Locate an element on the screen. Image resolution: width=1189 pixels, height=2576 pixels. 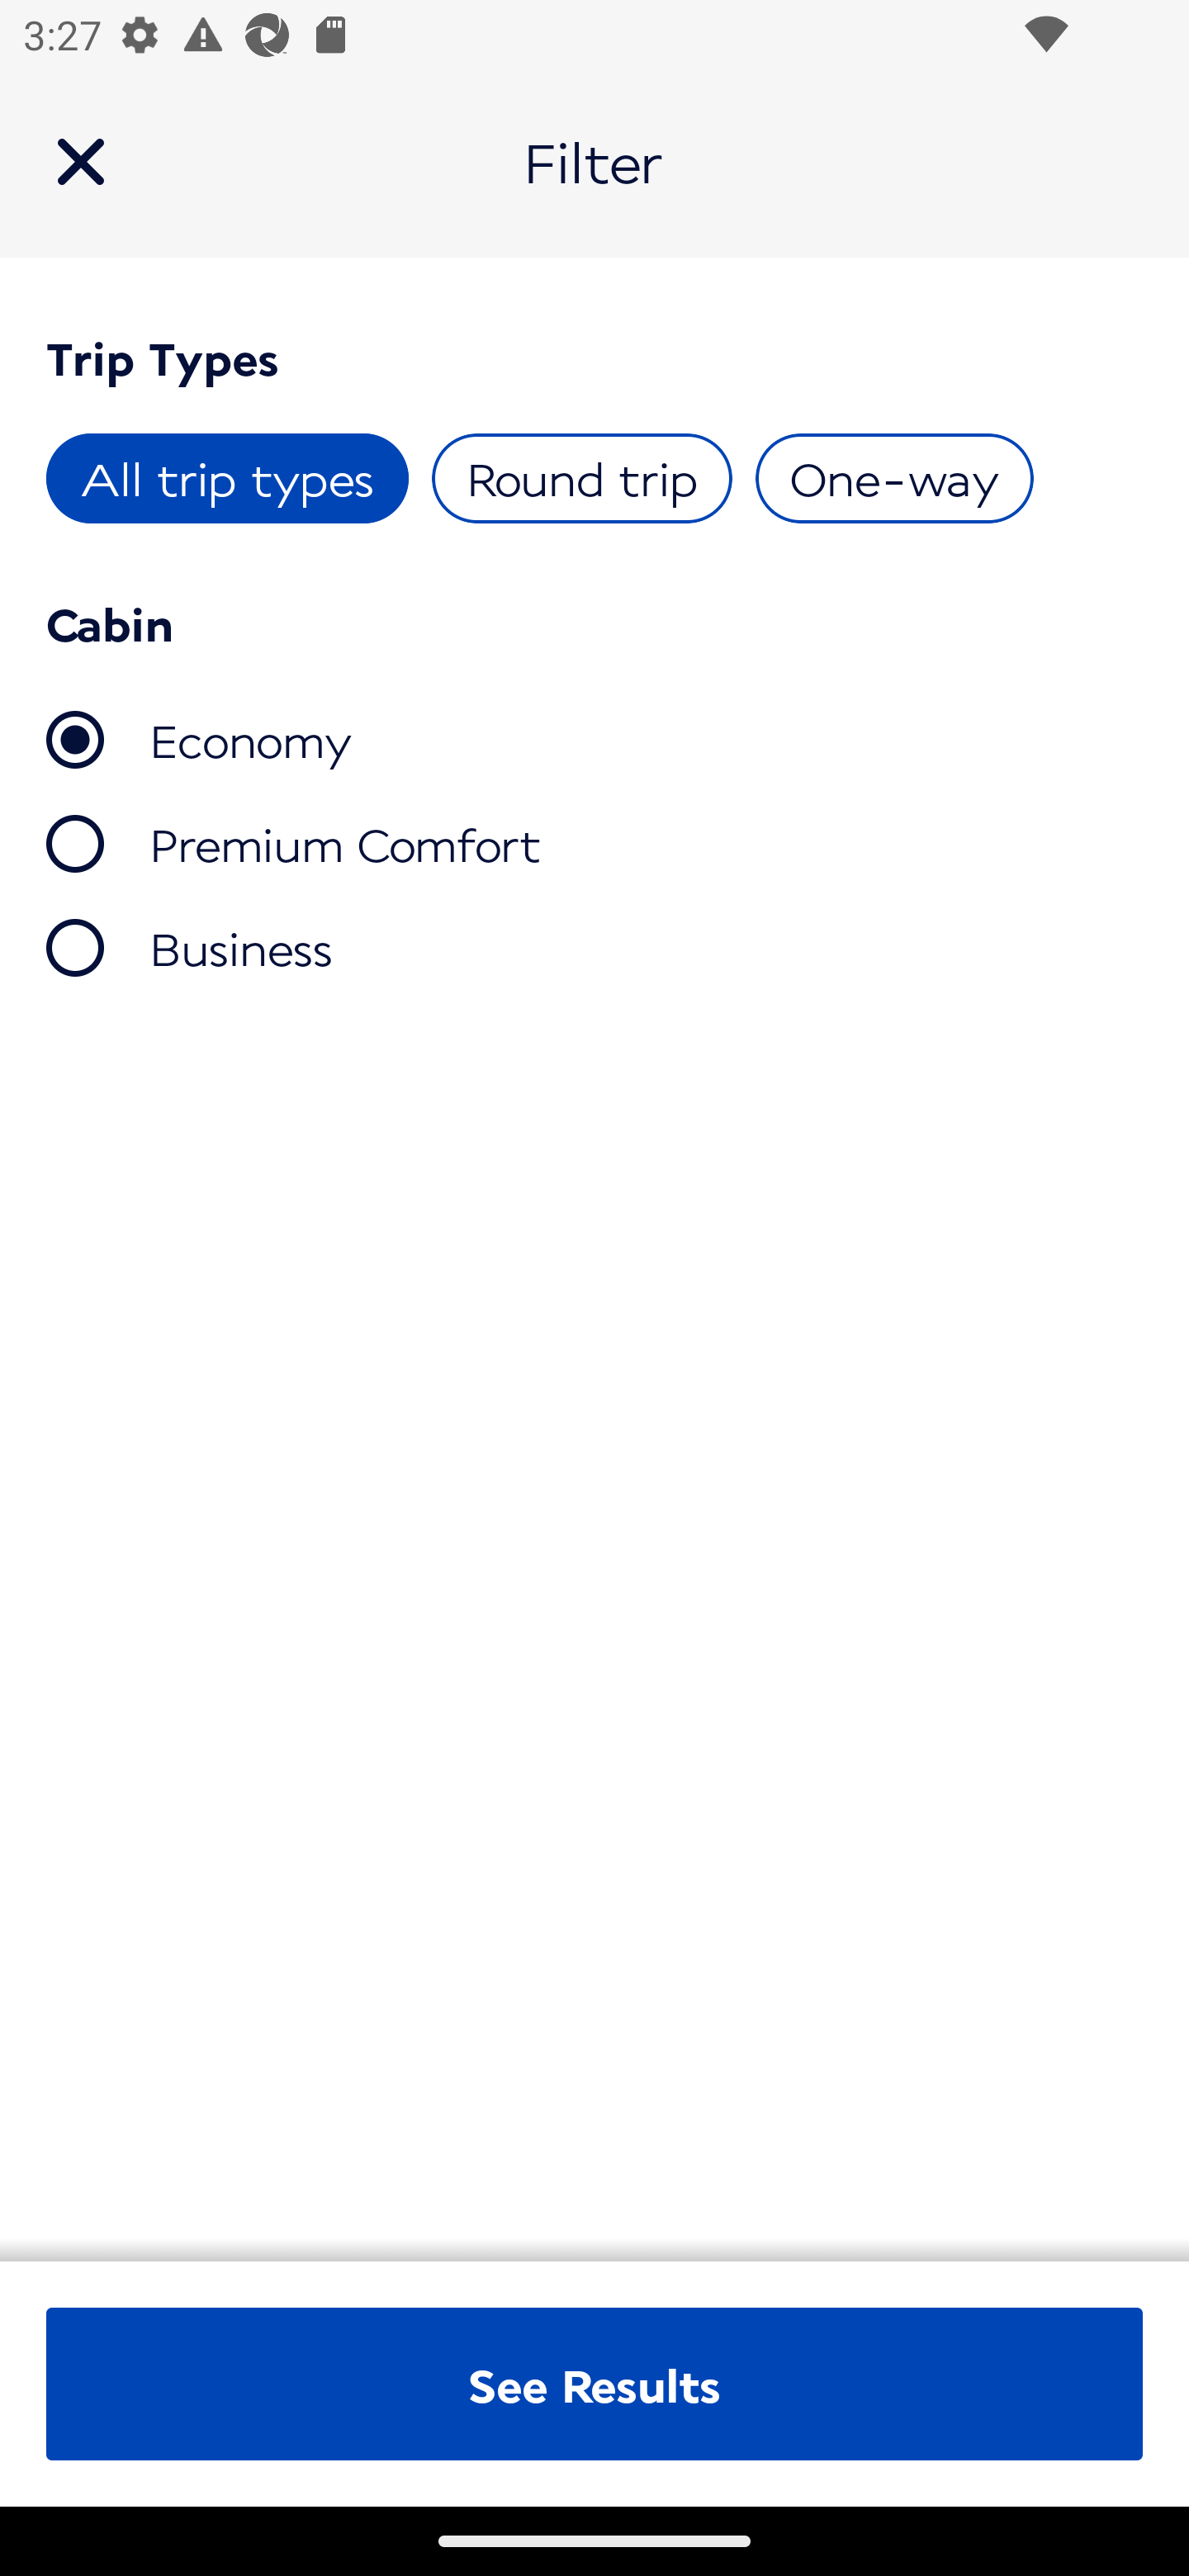
One-way is located at coordinates (893, 479).